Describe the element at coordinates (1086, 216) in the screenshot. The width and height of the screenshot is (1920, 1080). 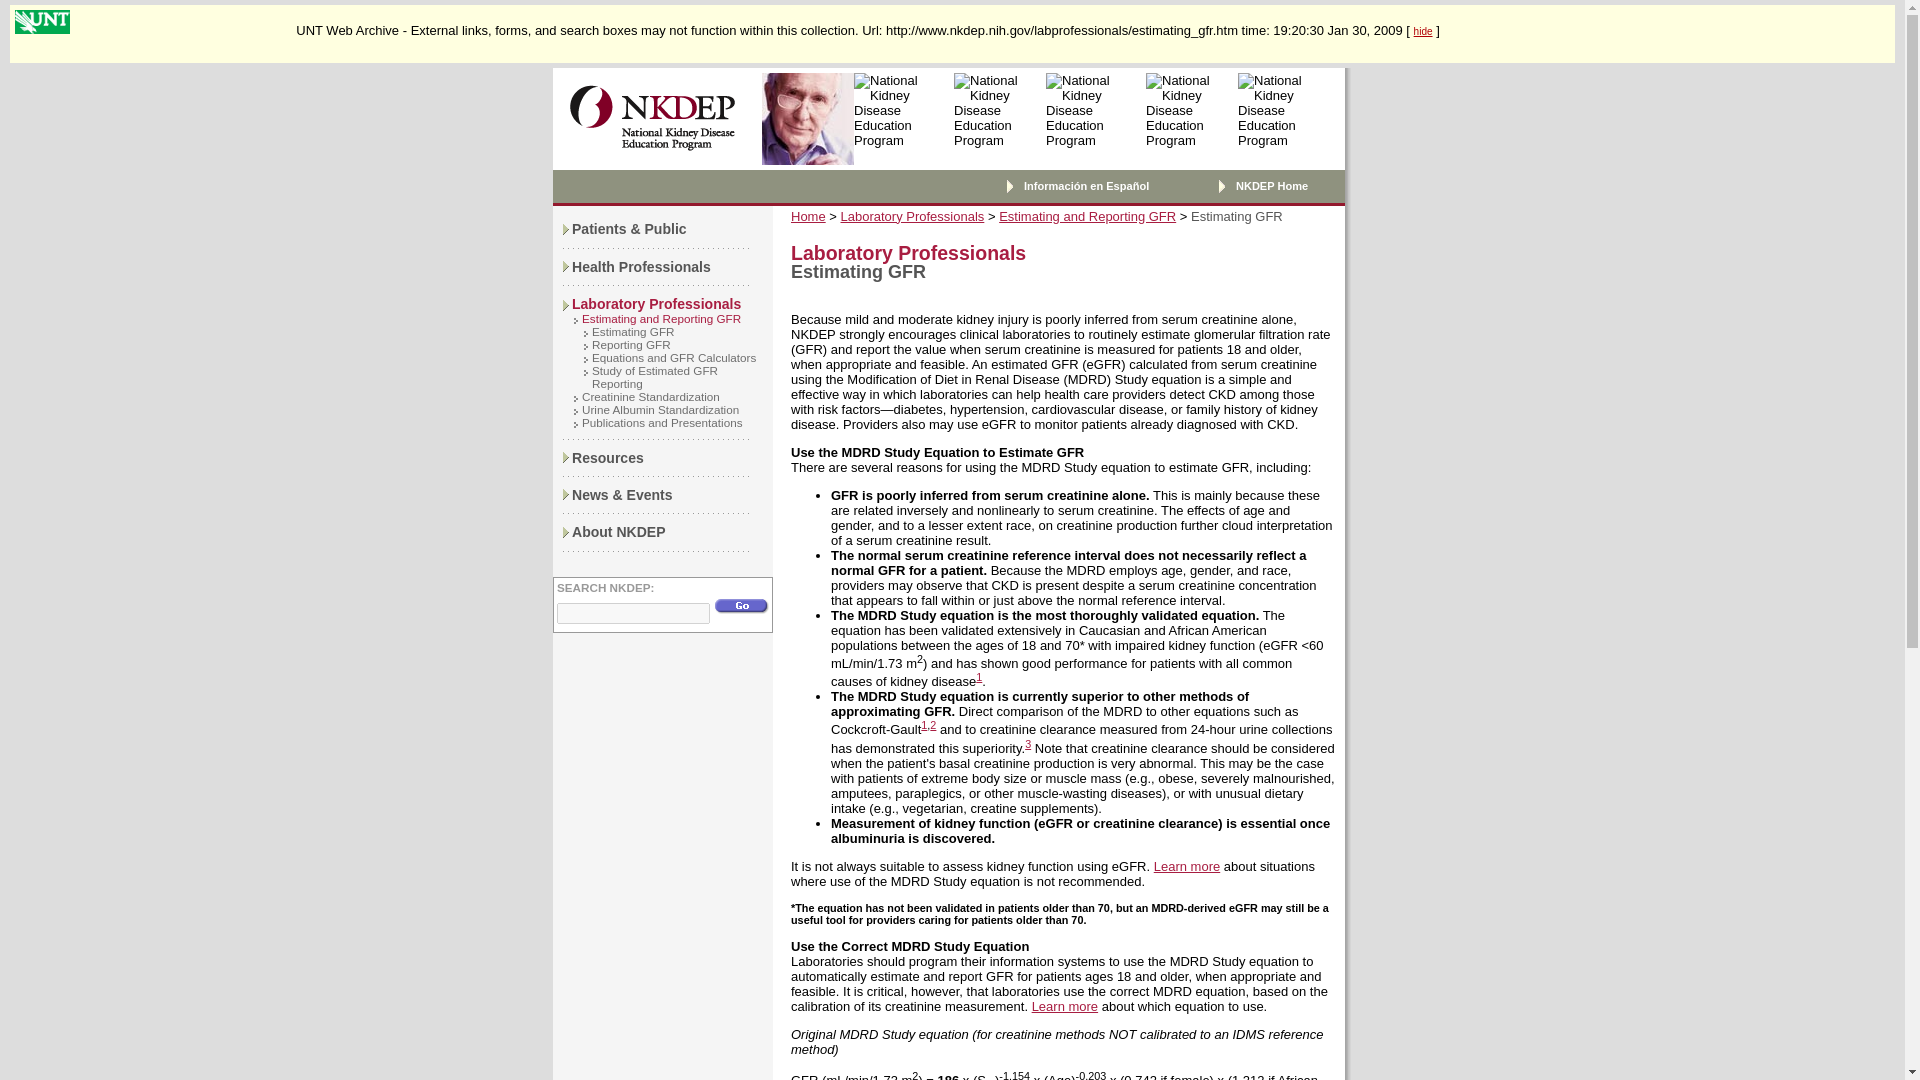
I see `Estimating and Reporting GFR` at that location.